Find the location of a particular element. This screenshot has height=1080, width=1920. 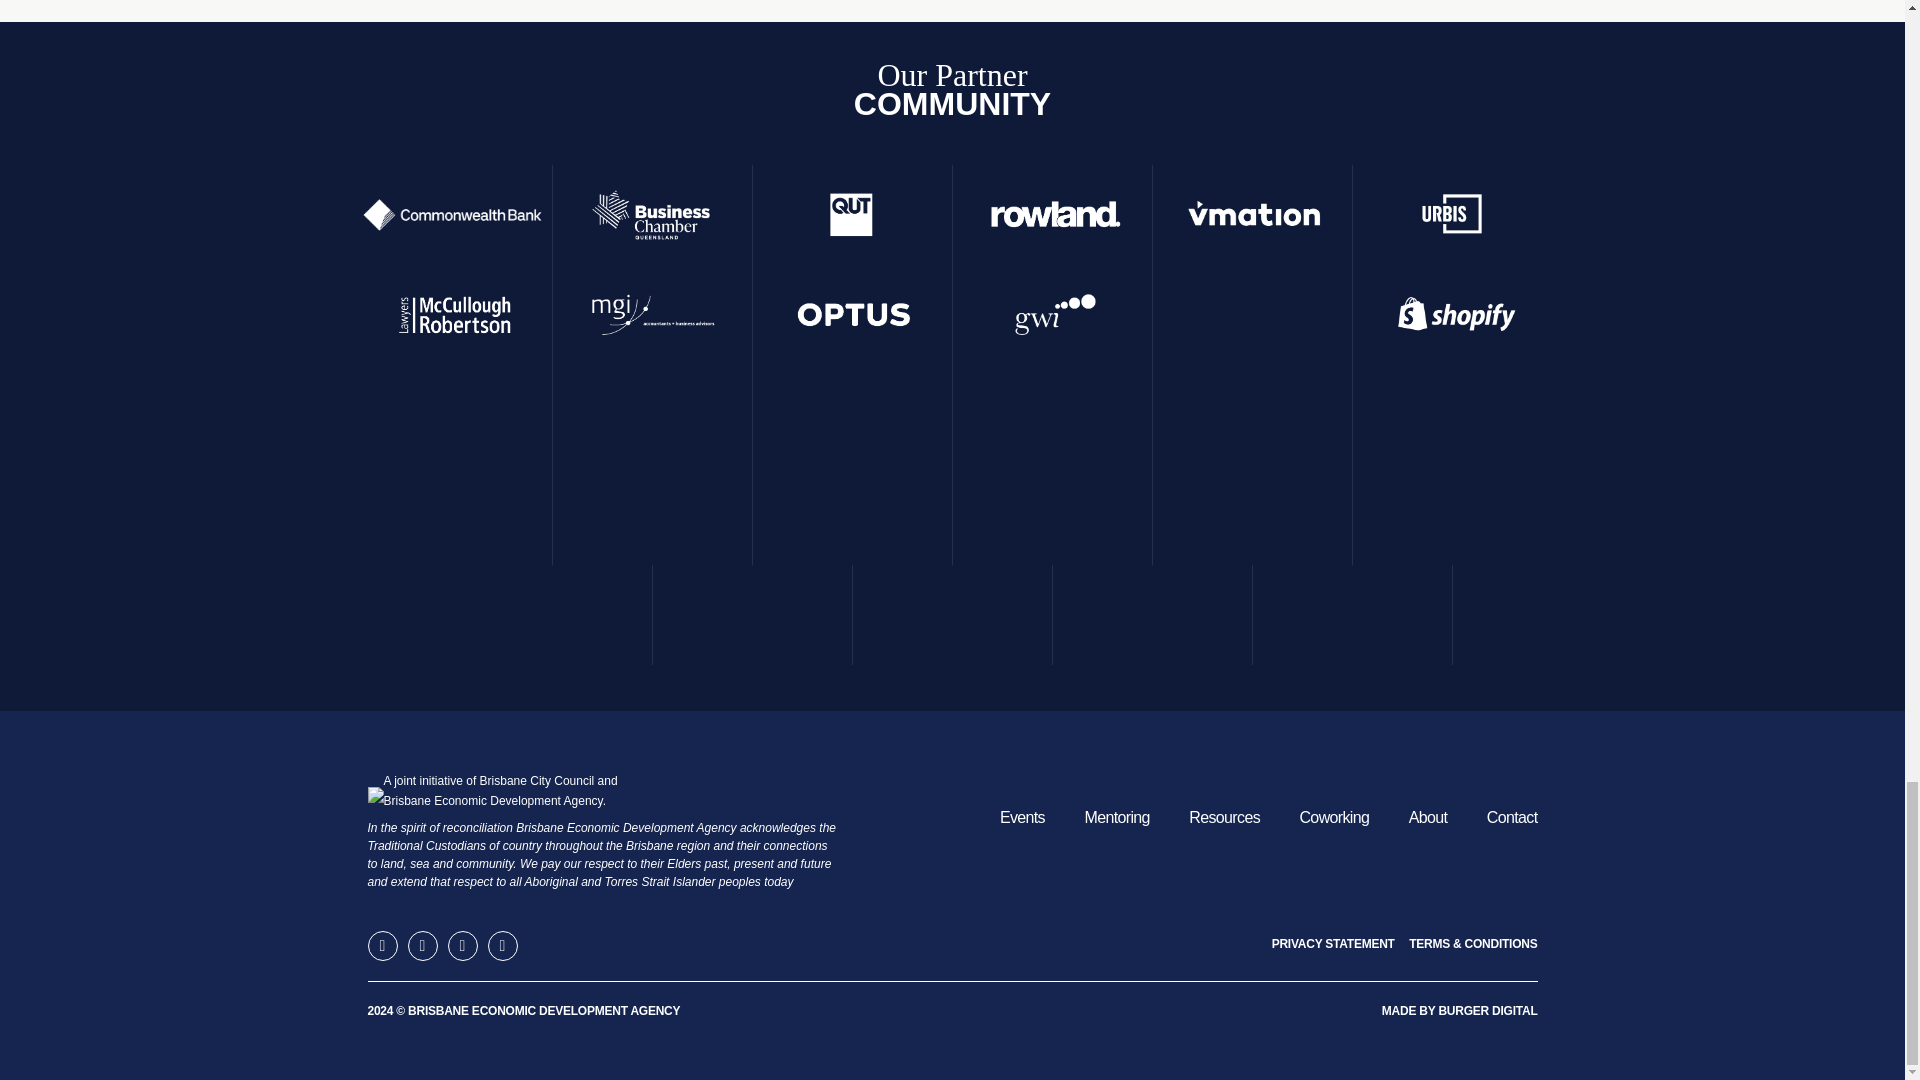

Resources is located at coordinates (1224, 817).